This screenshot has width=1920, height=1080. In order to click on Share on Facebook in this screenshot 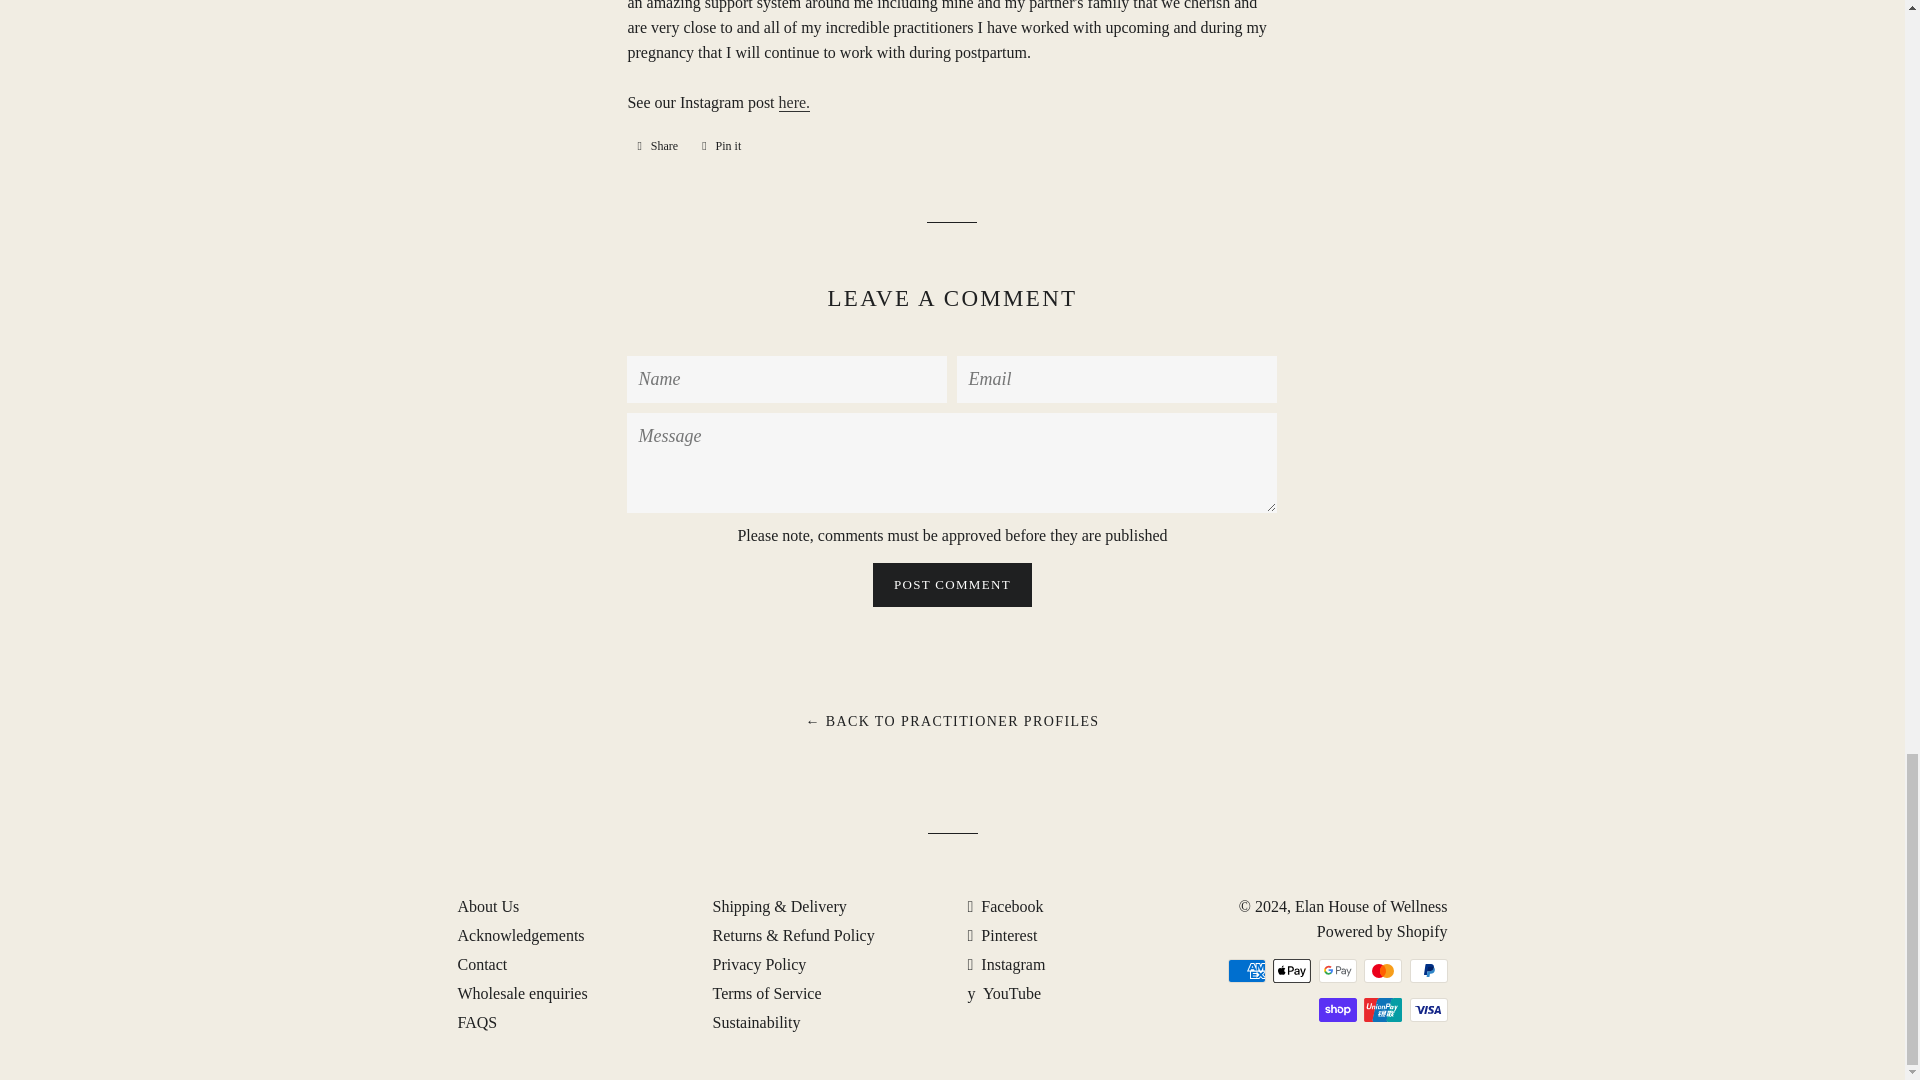, I will do `click(657, 146)`.